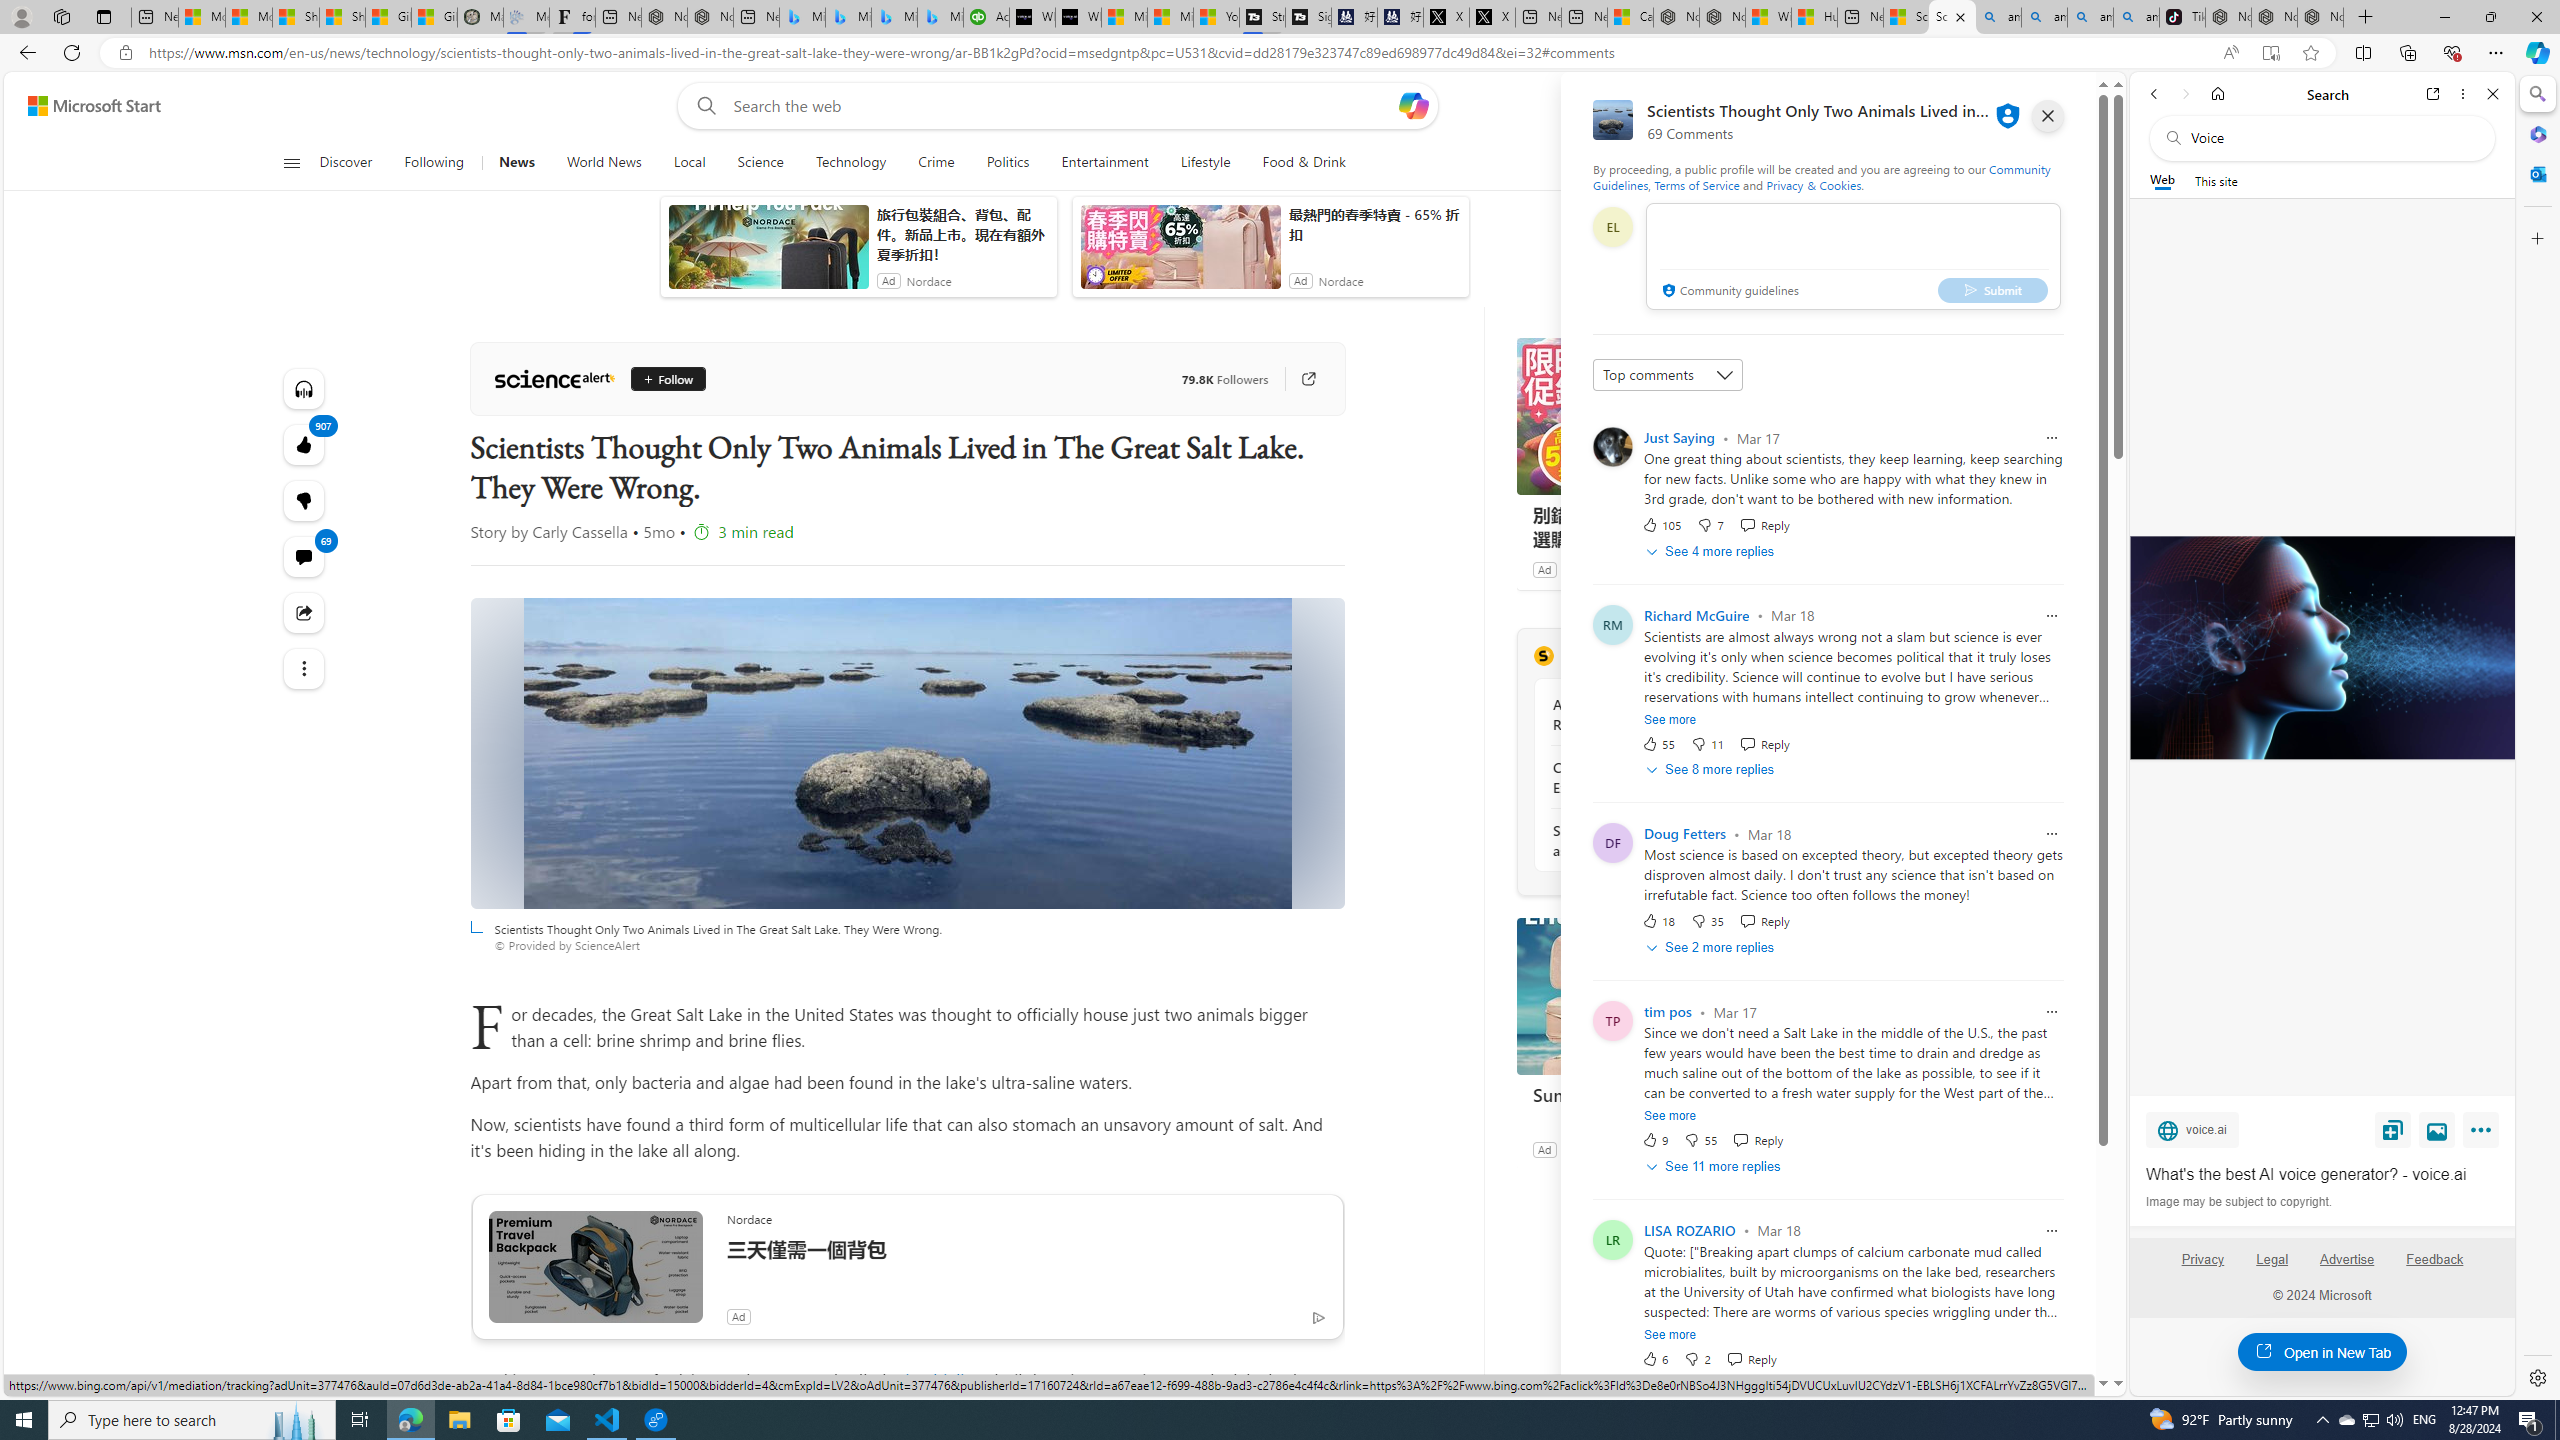  I want to click on Image may be subject to copyright., so click(2238, 1201).